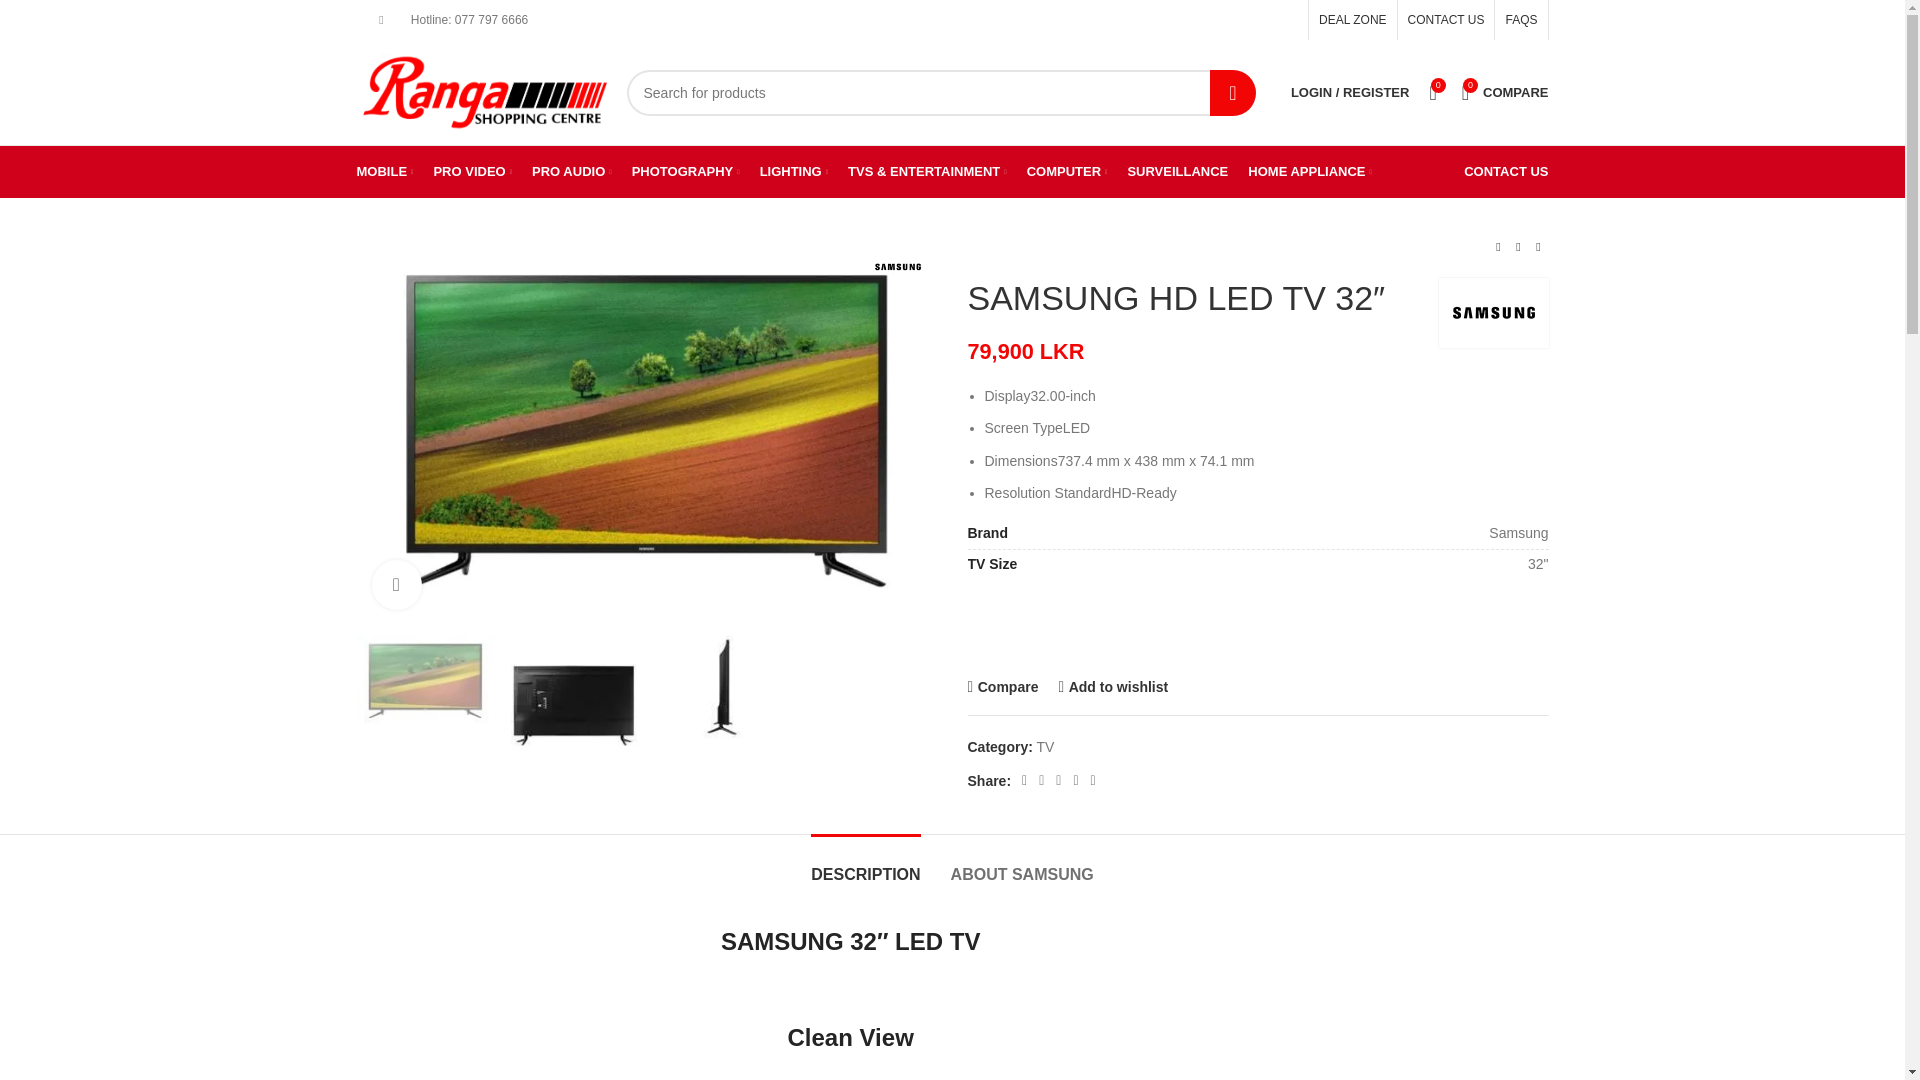 The image size is (1920, 1080). I want to click on PRO VIDEO, so click(472, 172).